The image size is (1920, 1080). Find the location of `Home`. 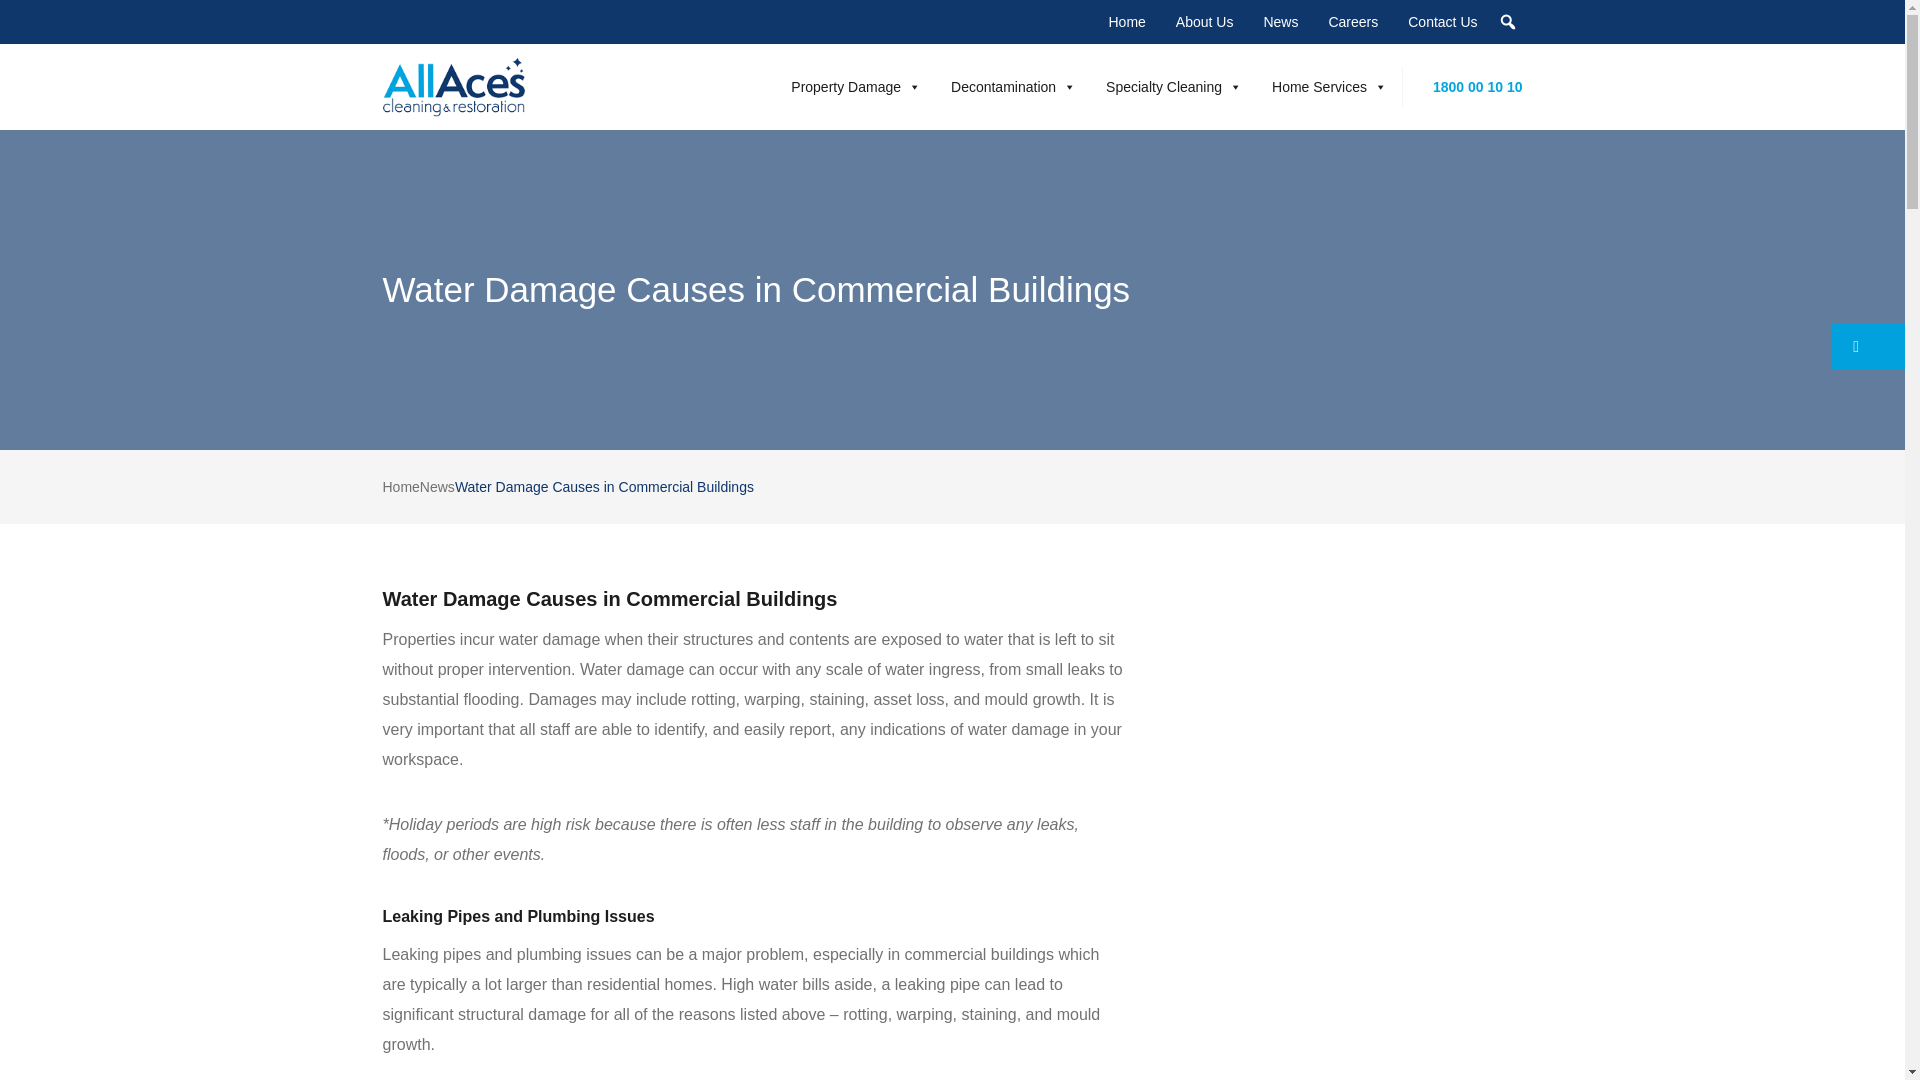

Home is located at coordinates (1126, 22).